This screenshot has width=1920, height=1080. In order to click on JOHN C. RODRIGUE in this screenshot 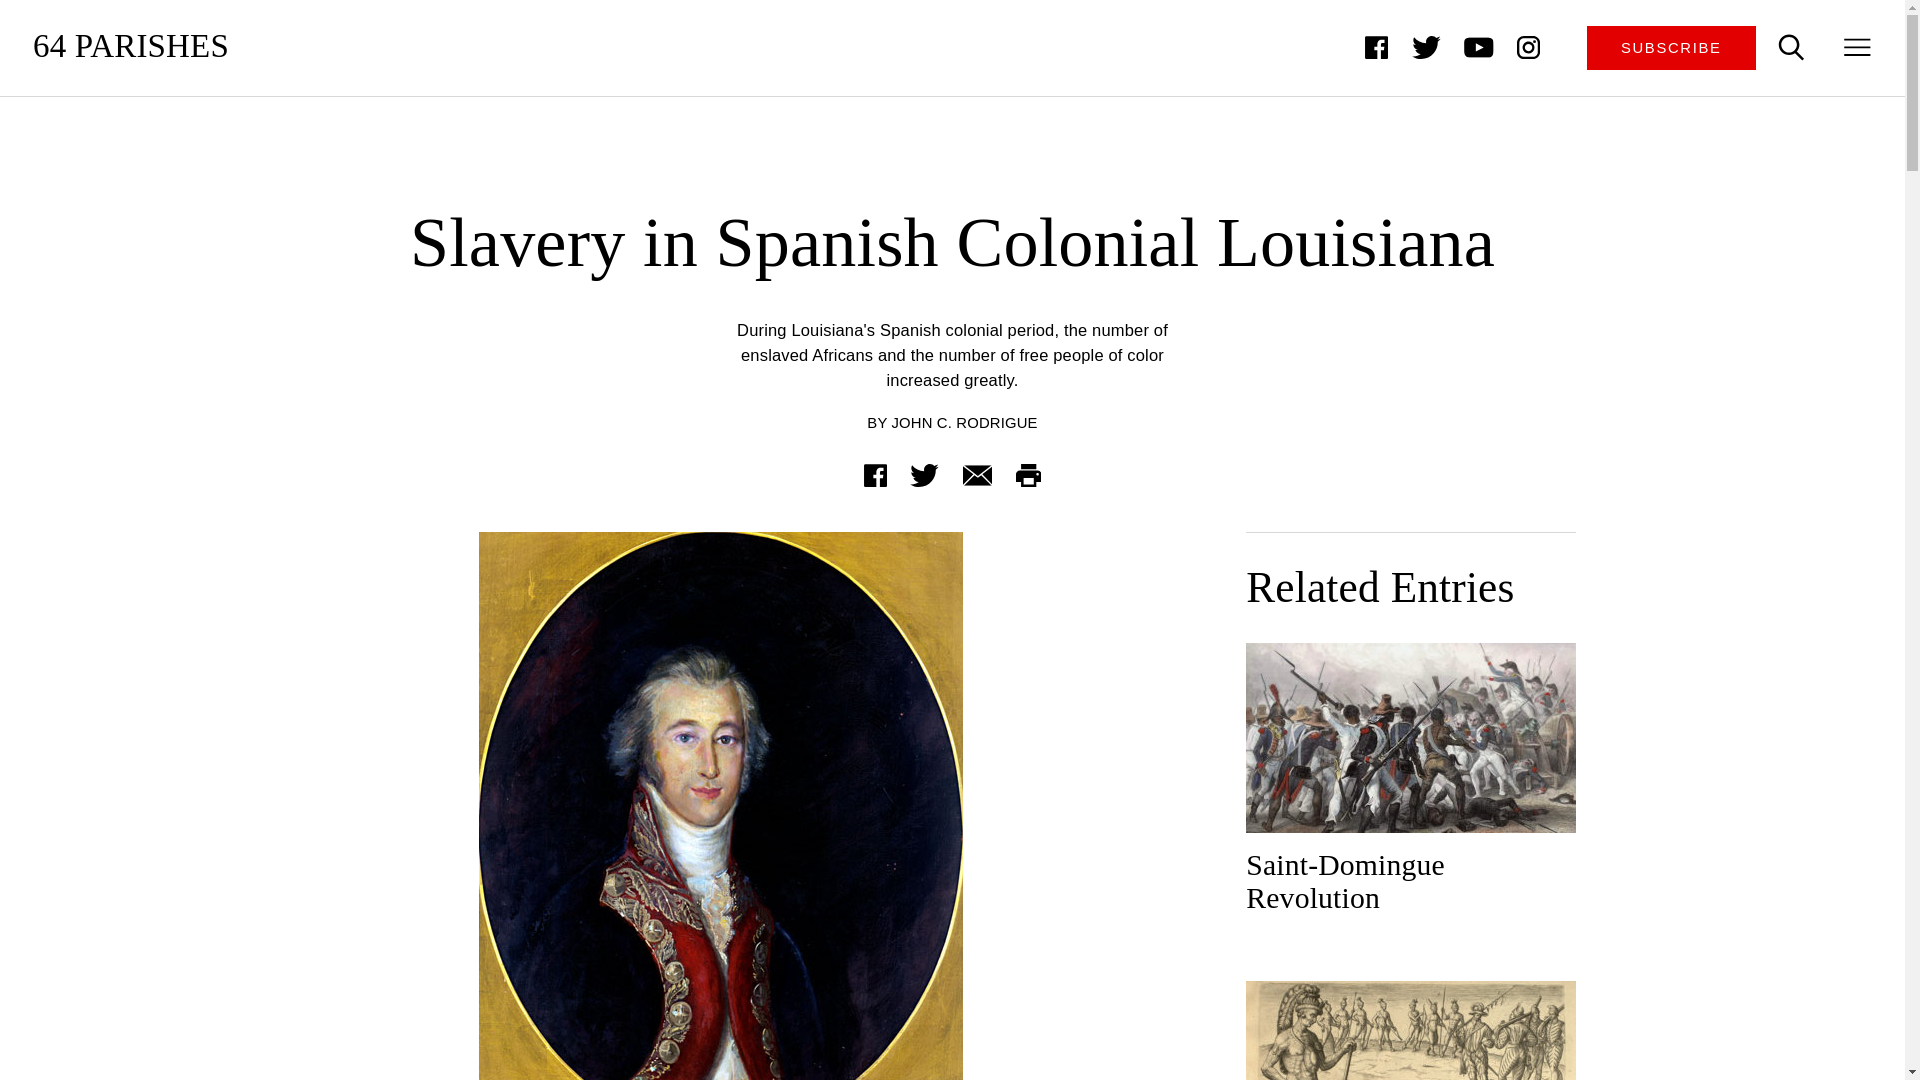, I will do `click(965, 422)`.